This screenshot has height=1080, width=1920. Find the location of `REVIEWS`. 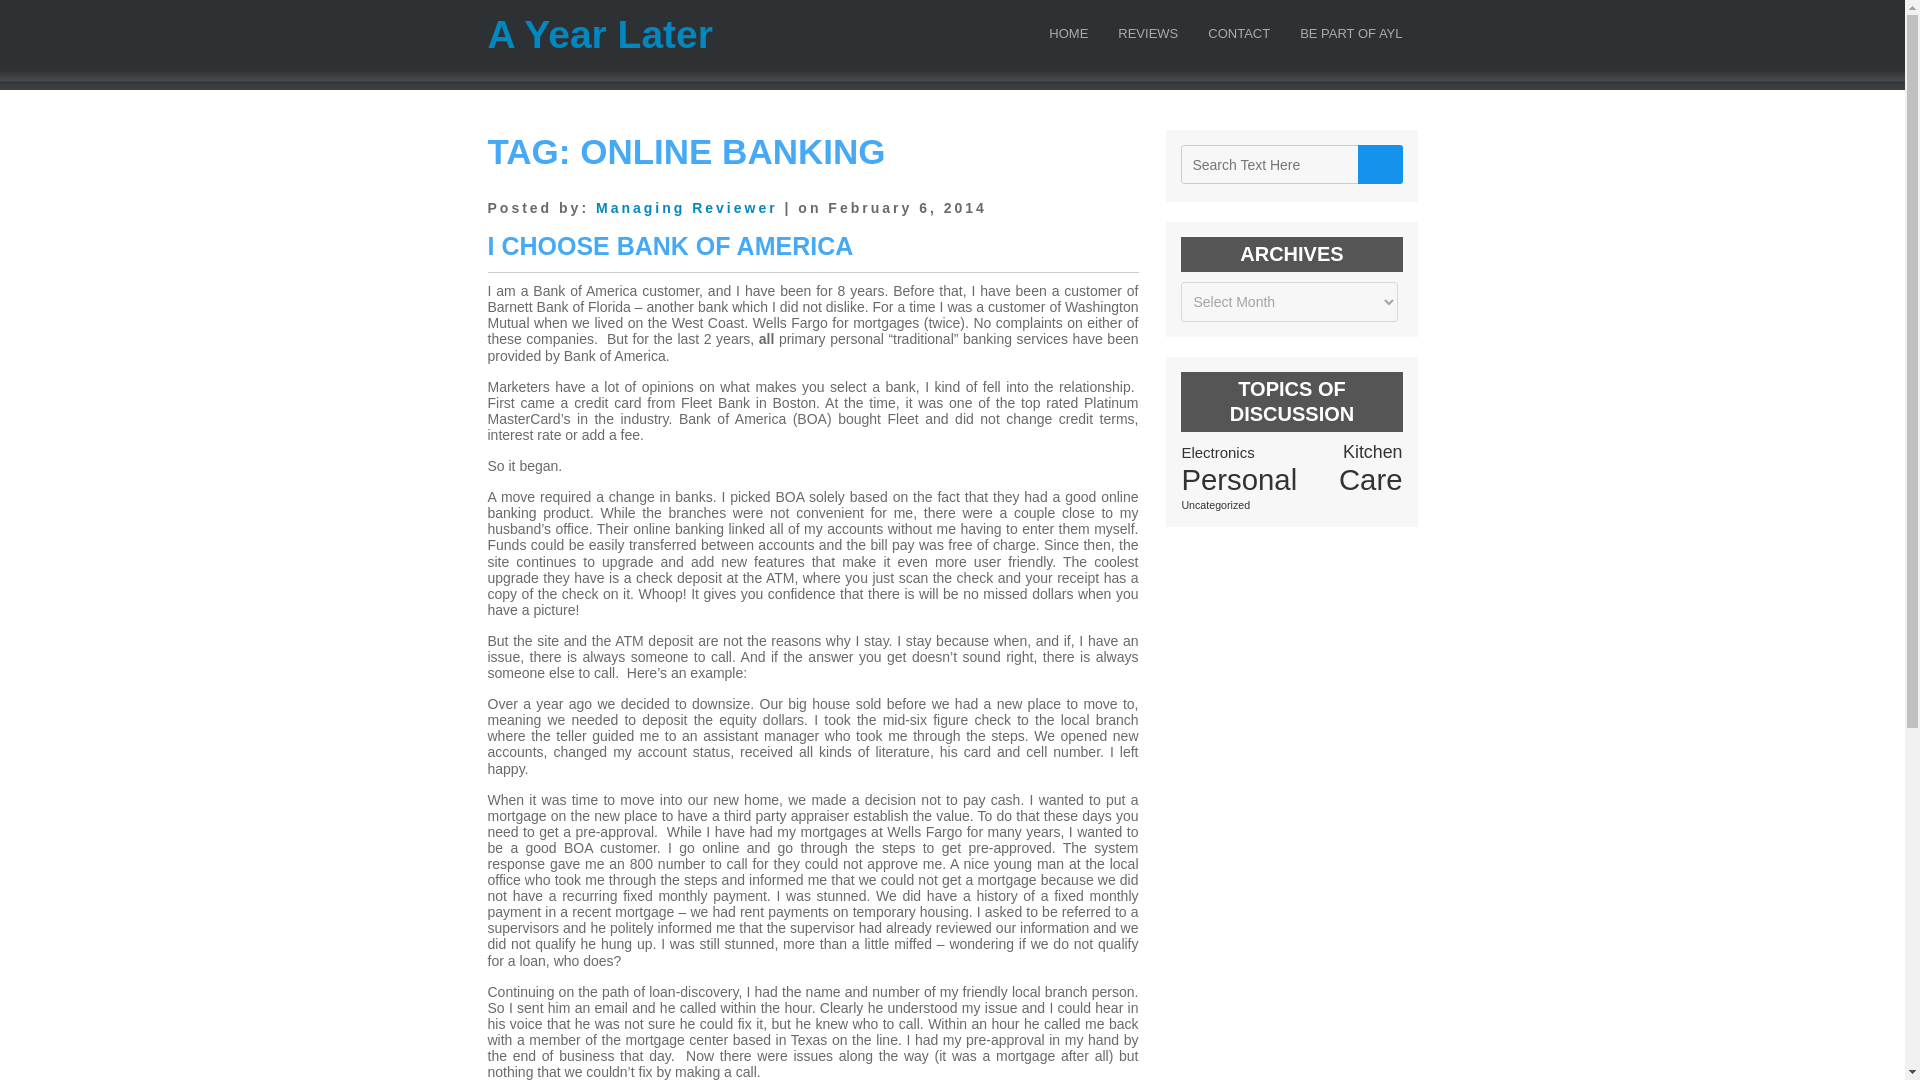

REVIEWS is located at coordinates (1148, 38).